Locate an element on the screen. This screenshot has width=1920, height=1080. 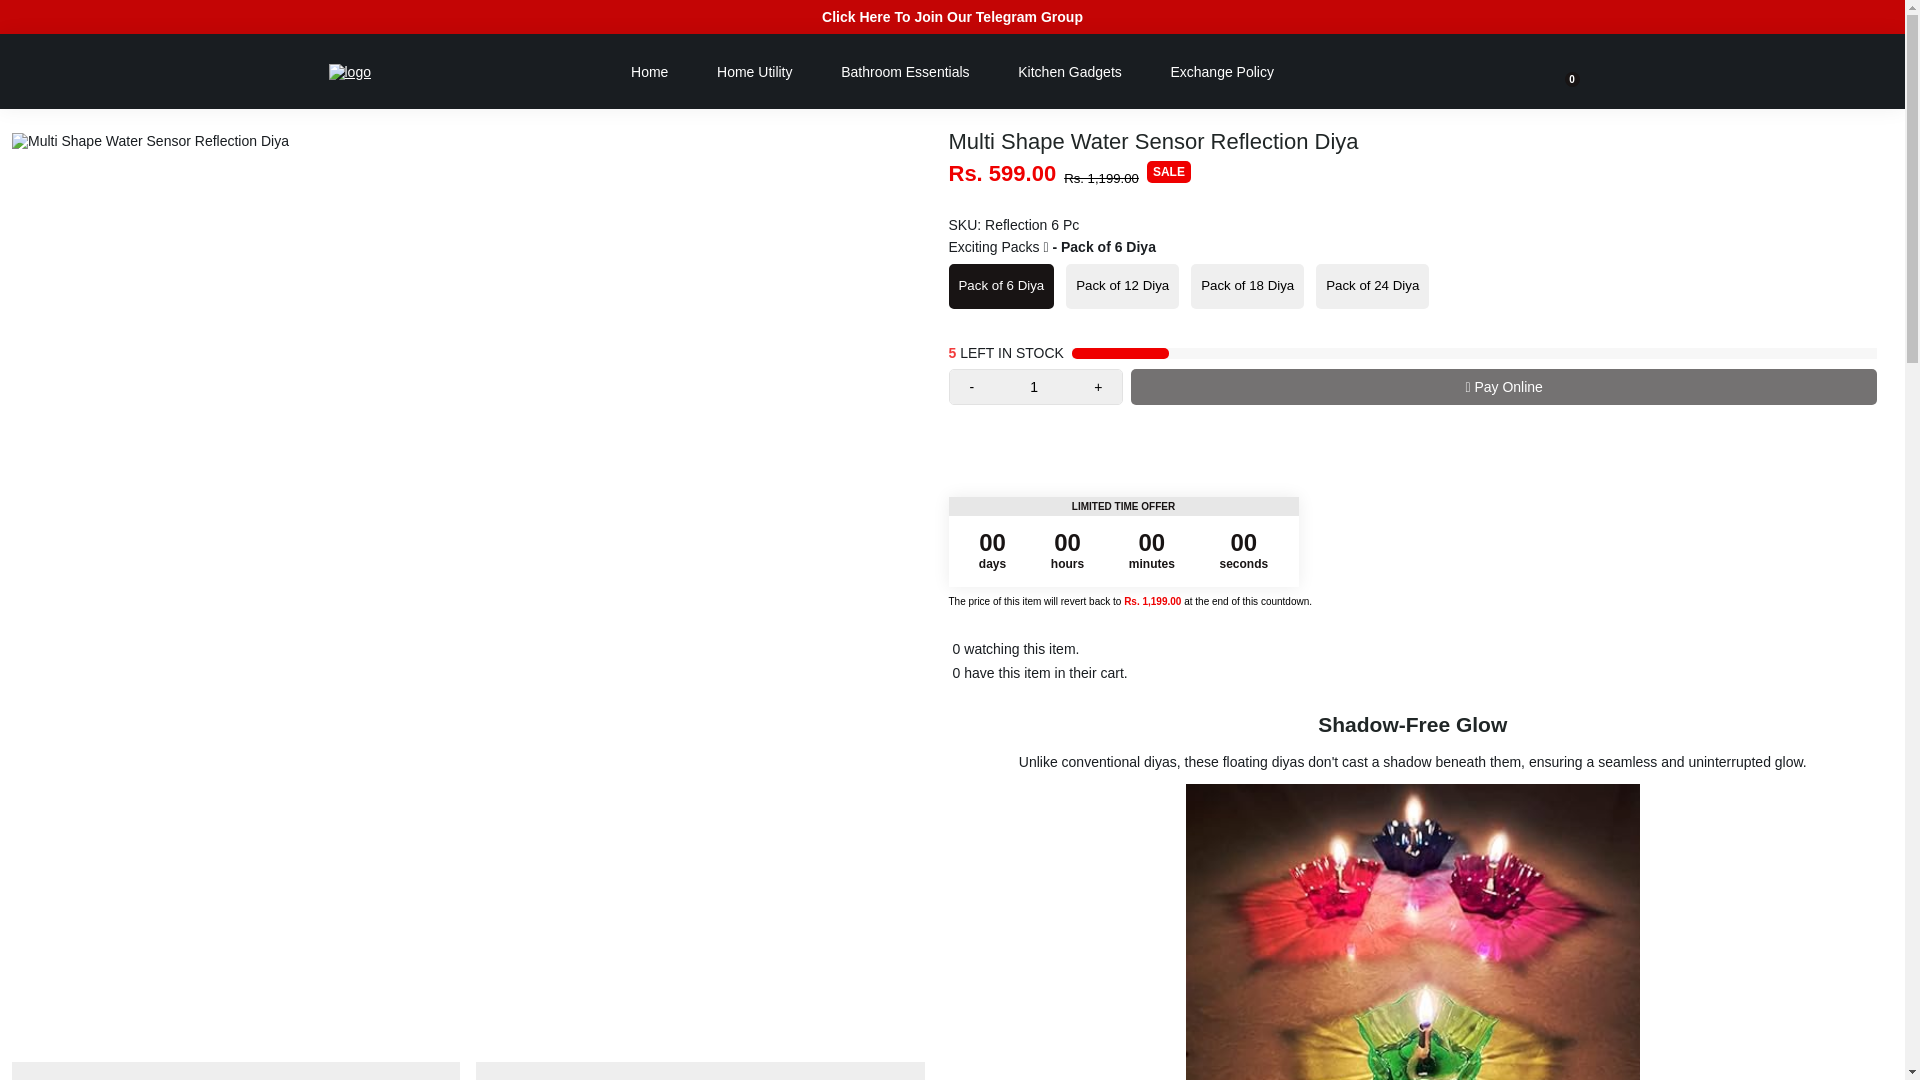
- is located at coordinates (972, 386).